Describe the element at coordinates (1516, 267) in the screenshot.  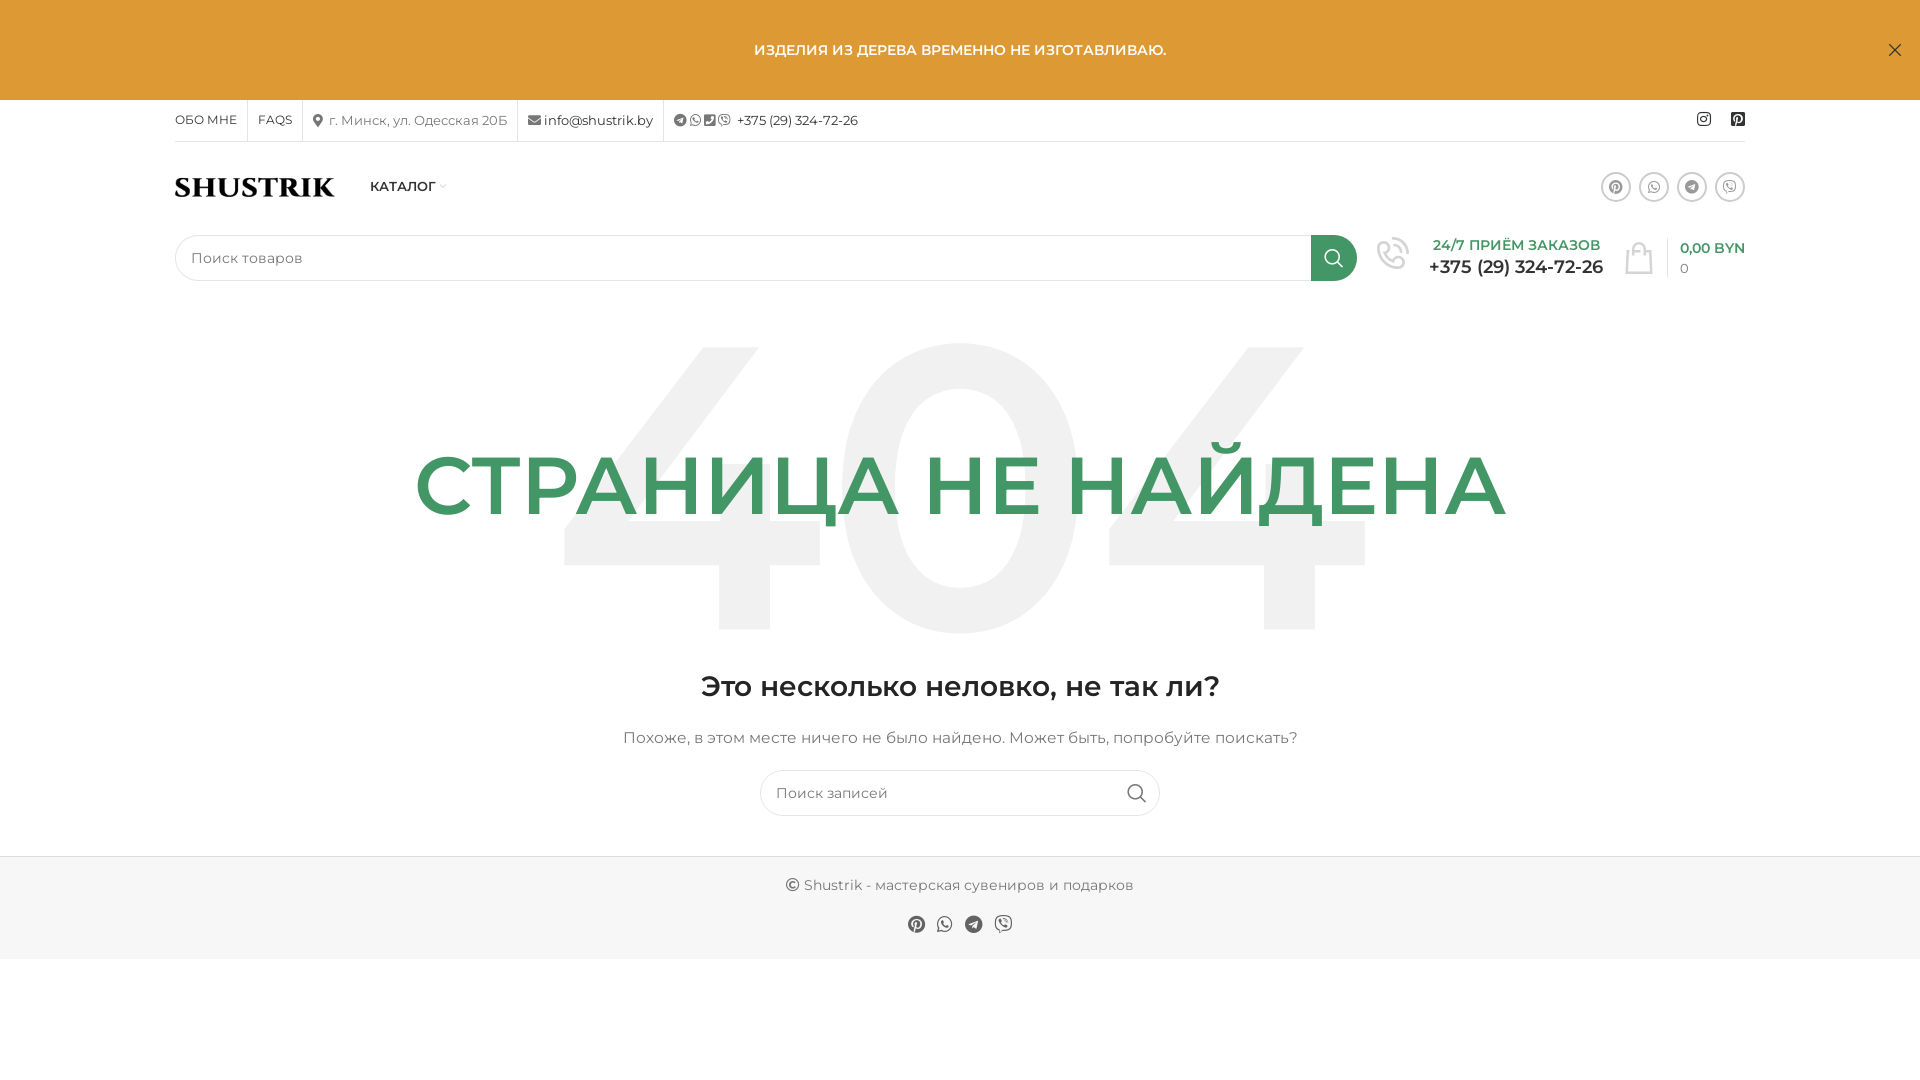
I see `+375 (29) 324-72-26` at that location.